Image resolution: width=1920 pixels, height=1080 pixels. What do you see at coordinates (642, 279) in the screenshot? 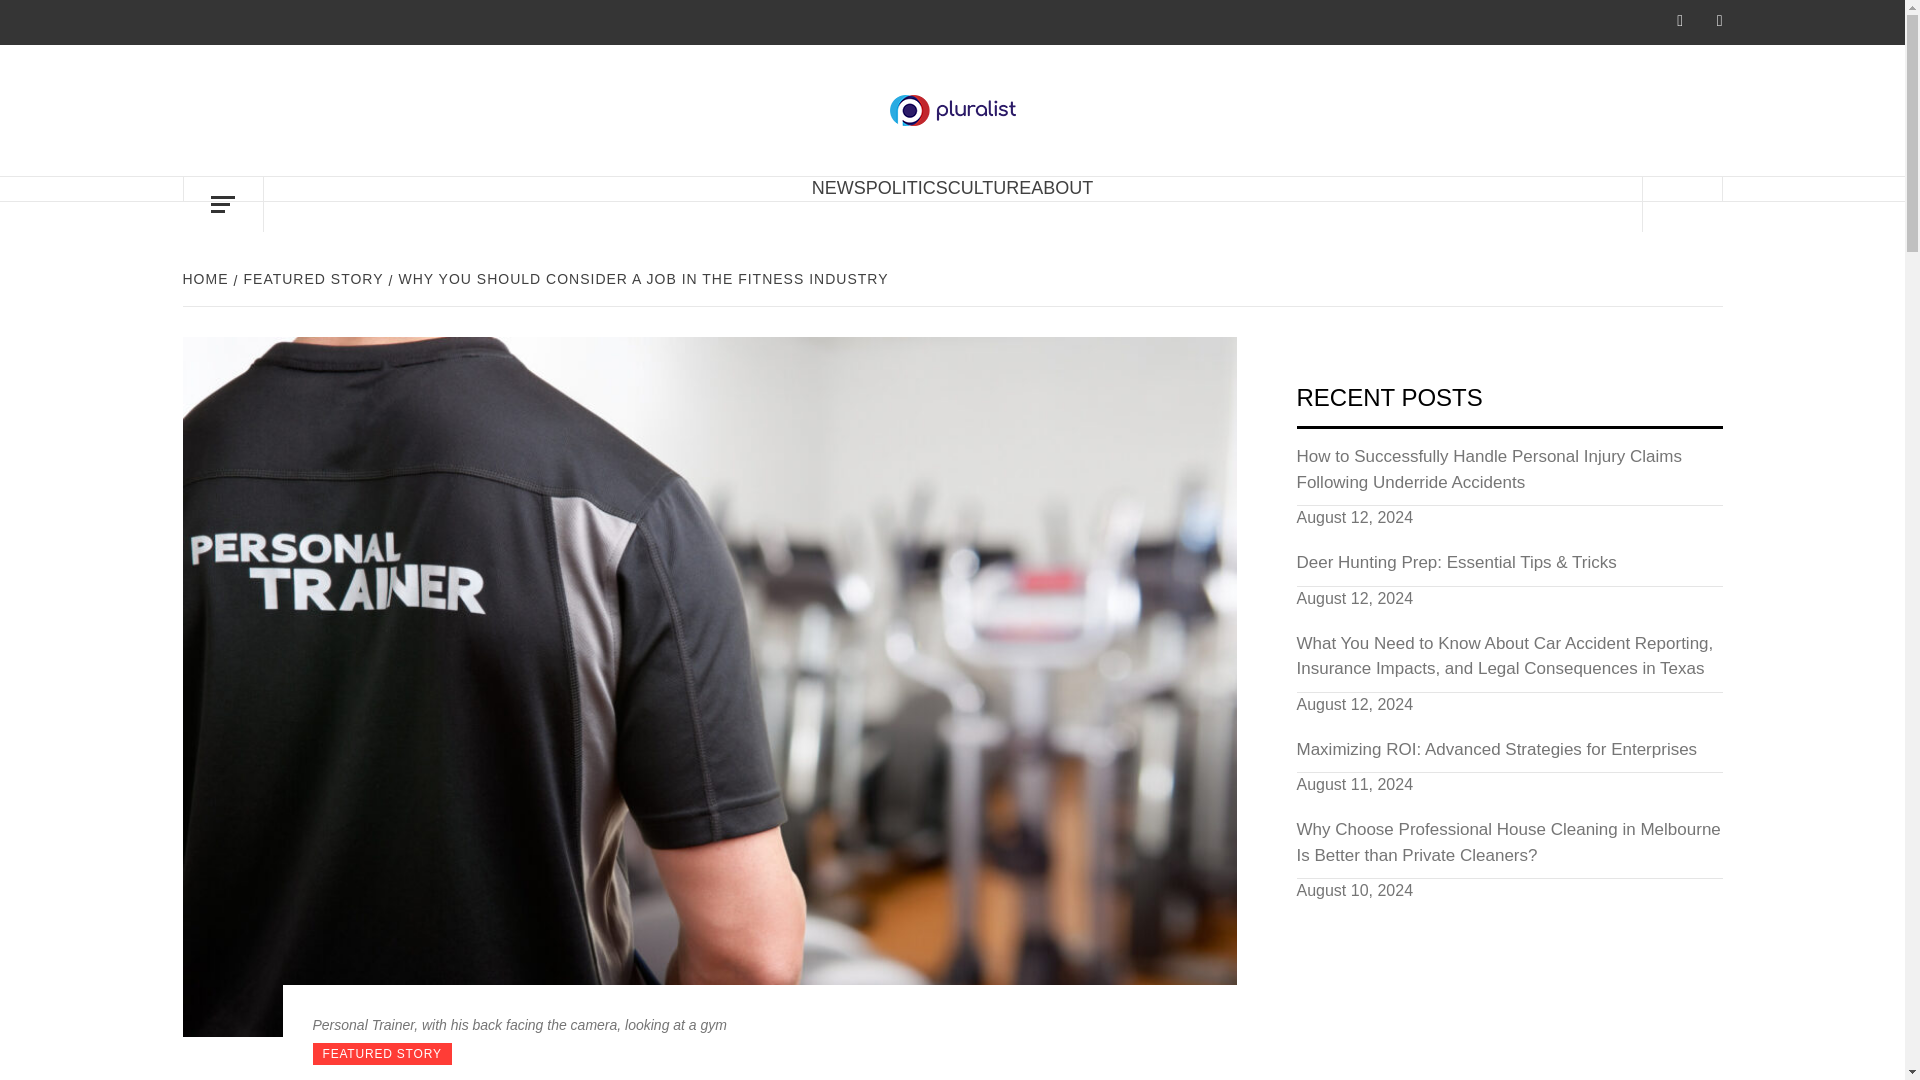
I see `WHY YOU SHOULD CONSIDER A JOB IN THE FITNESS INDUSTRY` at bounding box center [642, 279].